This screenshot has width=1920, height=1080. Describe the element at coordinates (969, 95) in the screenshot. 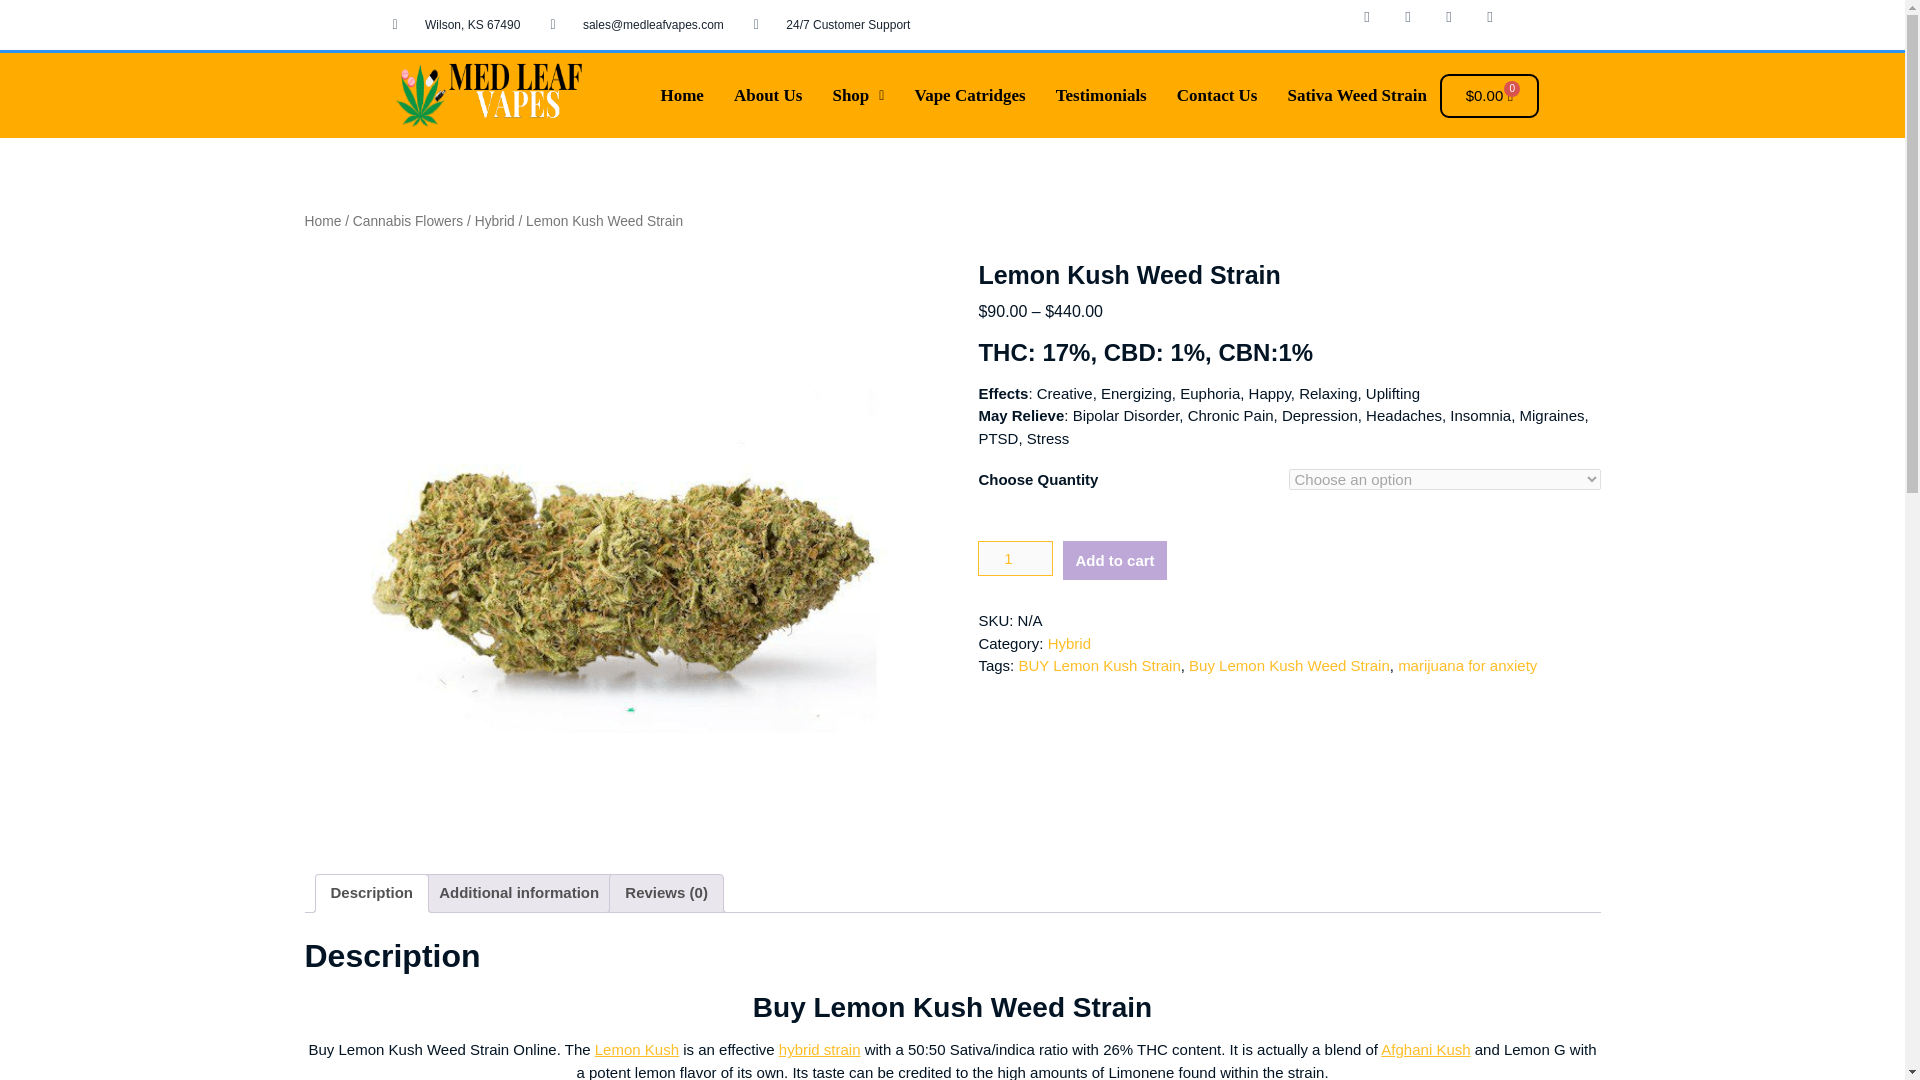

I see `Vape Catridges` at that location.